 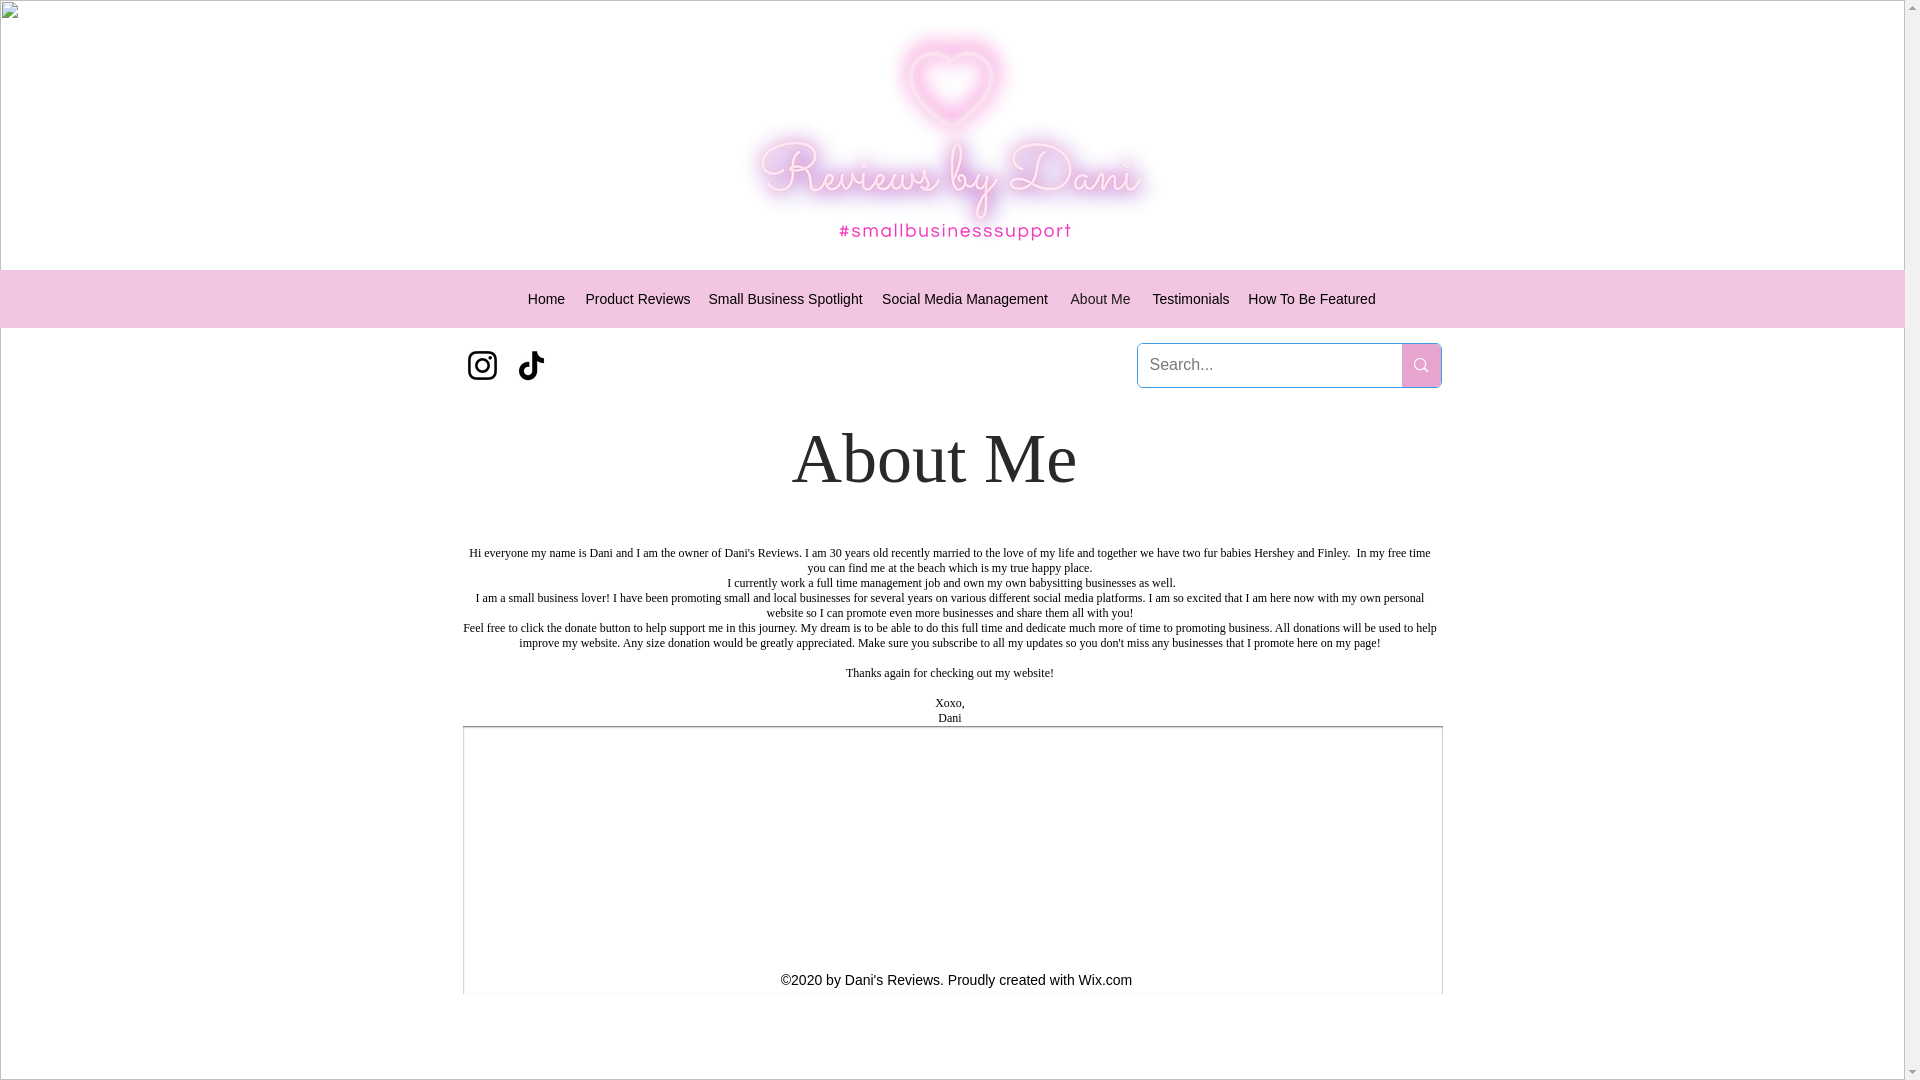 I want to click on Social Media Management, so click(x=965, y=299).